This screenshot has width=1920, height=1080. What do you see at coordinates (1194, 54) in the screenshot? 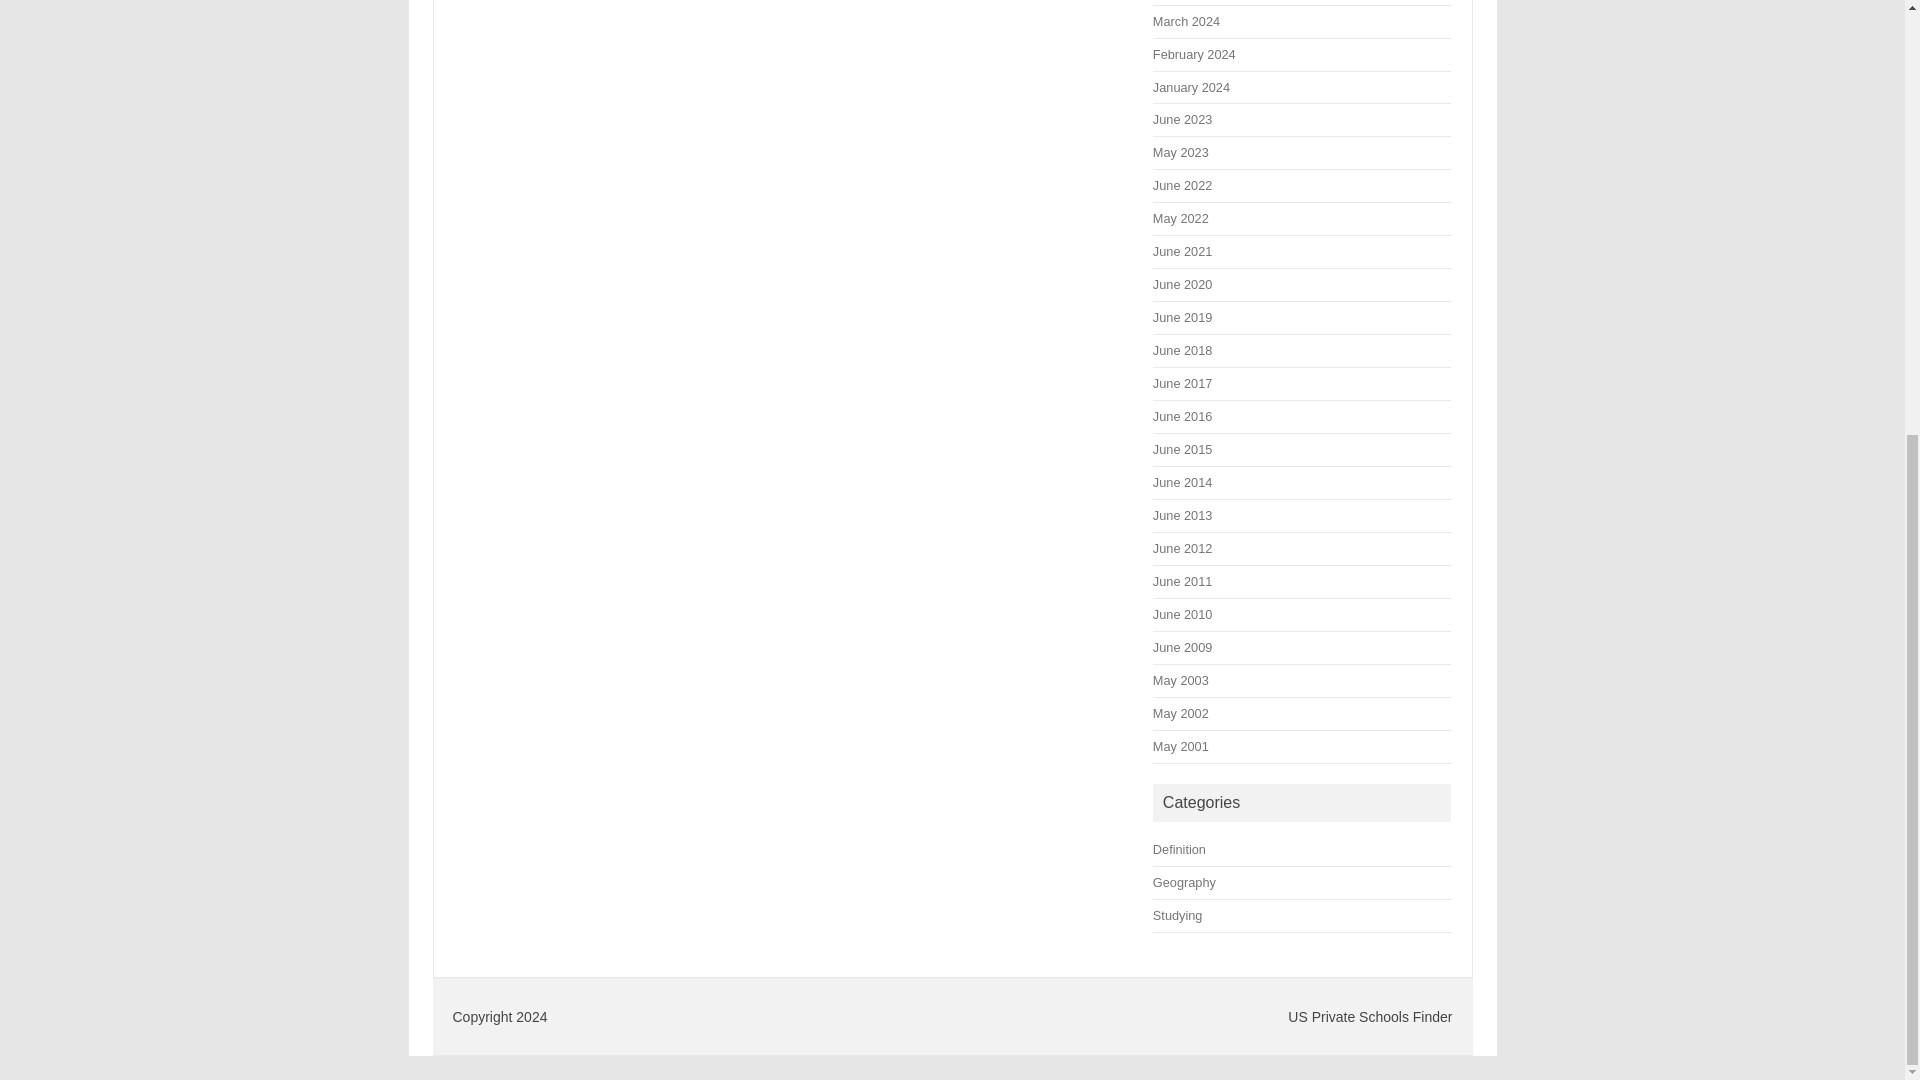
I see `February 2024` at bounding box center [1194, 54].